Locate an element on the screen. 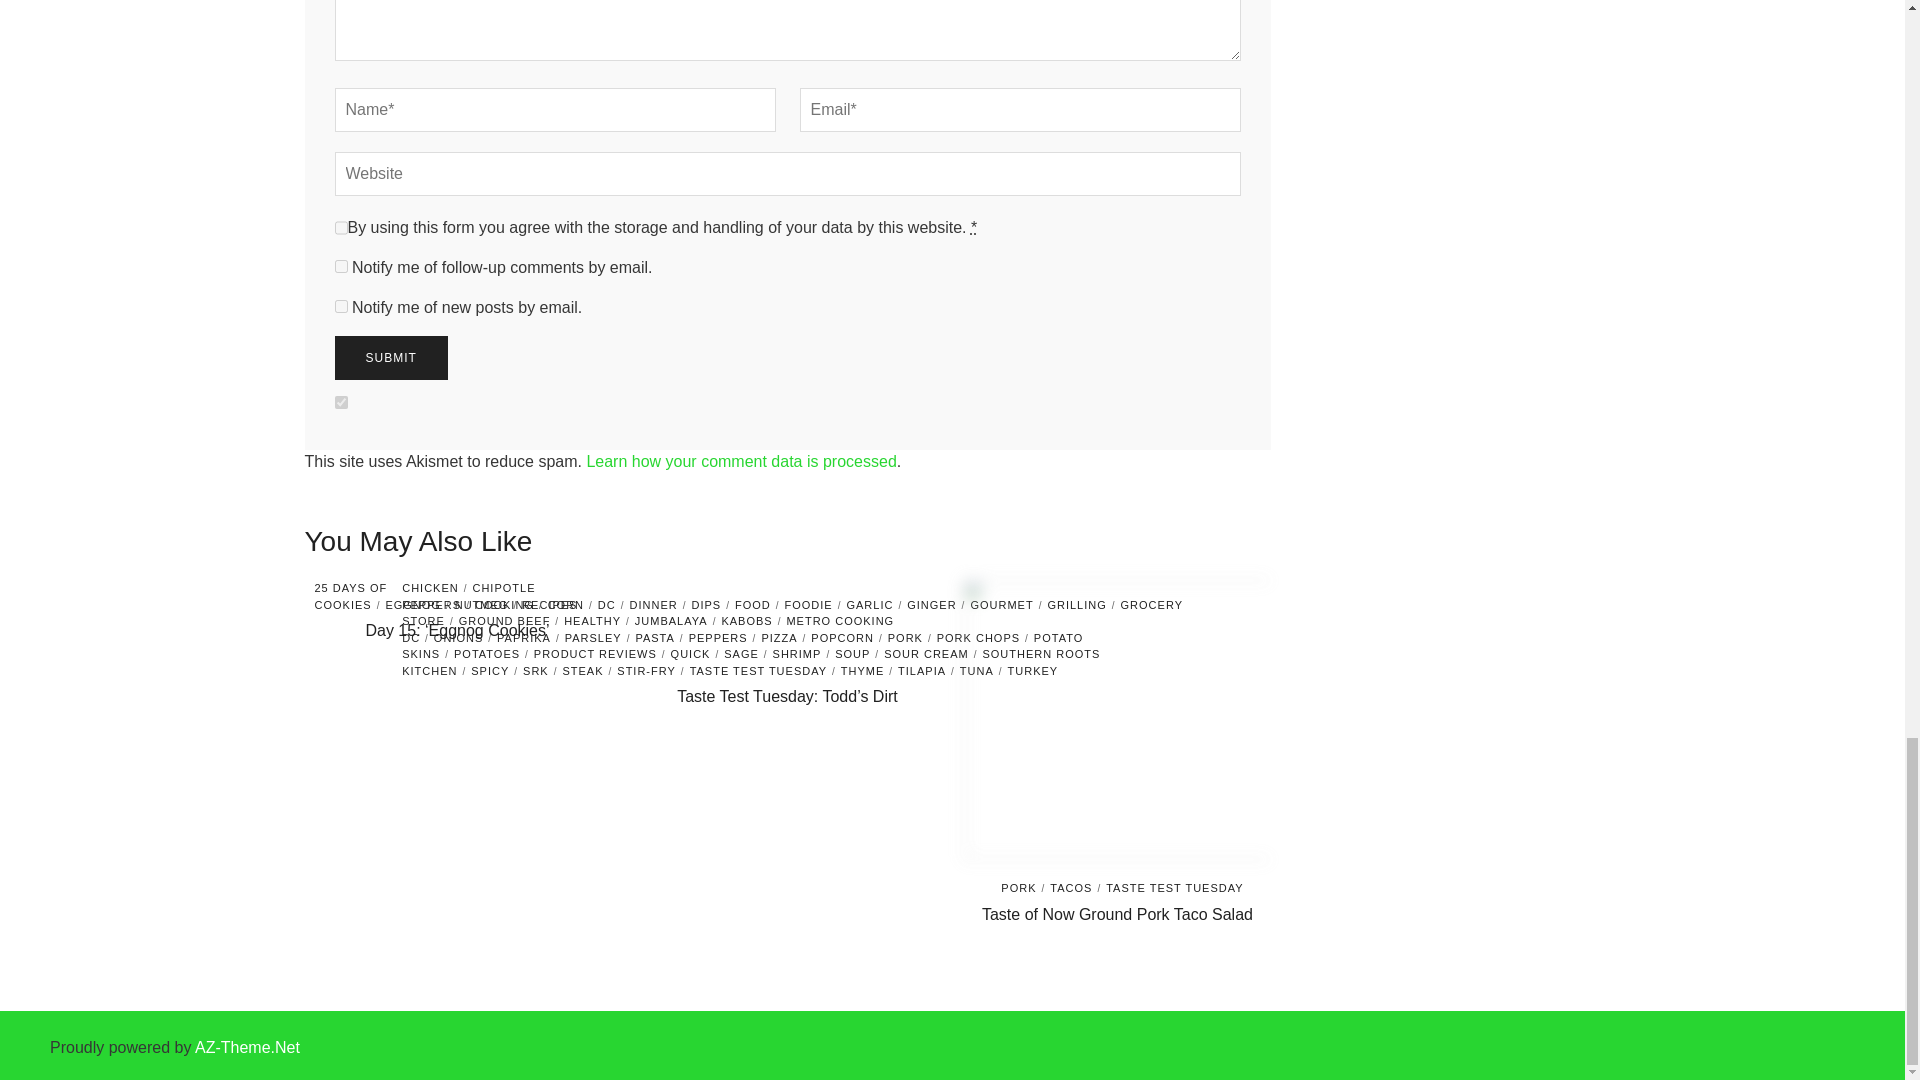 The image size is (1920, 1080). on is located at coordinates (340, 402).